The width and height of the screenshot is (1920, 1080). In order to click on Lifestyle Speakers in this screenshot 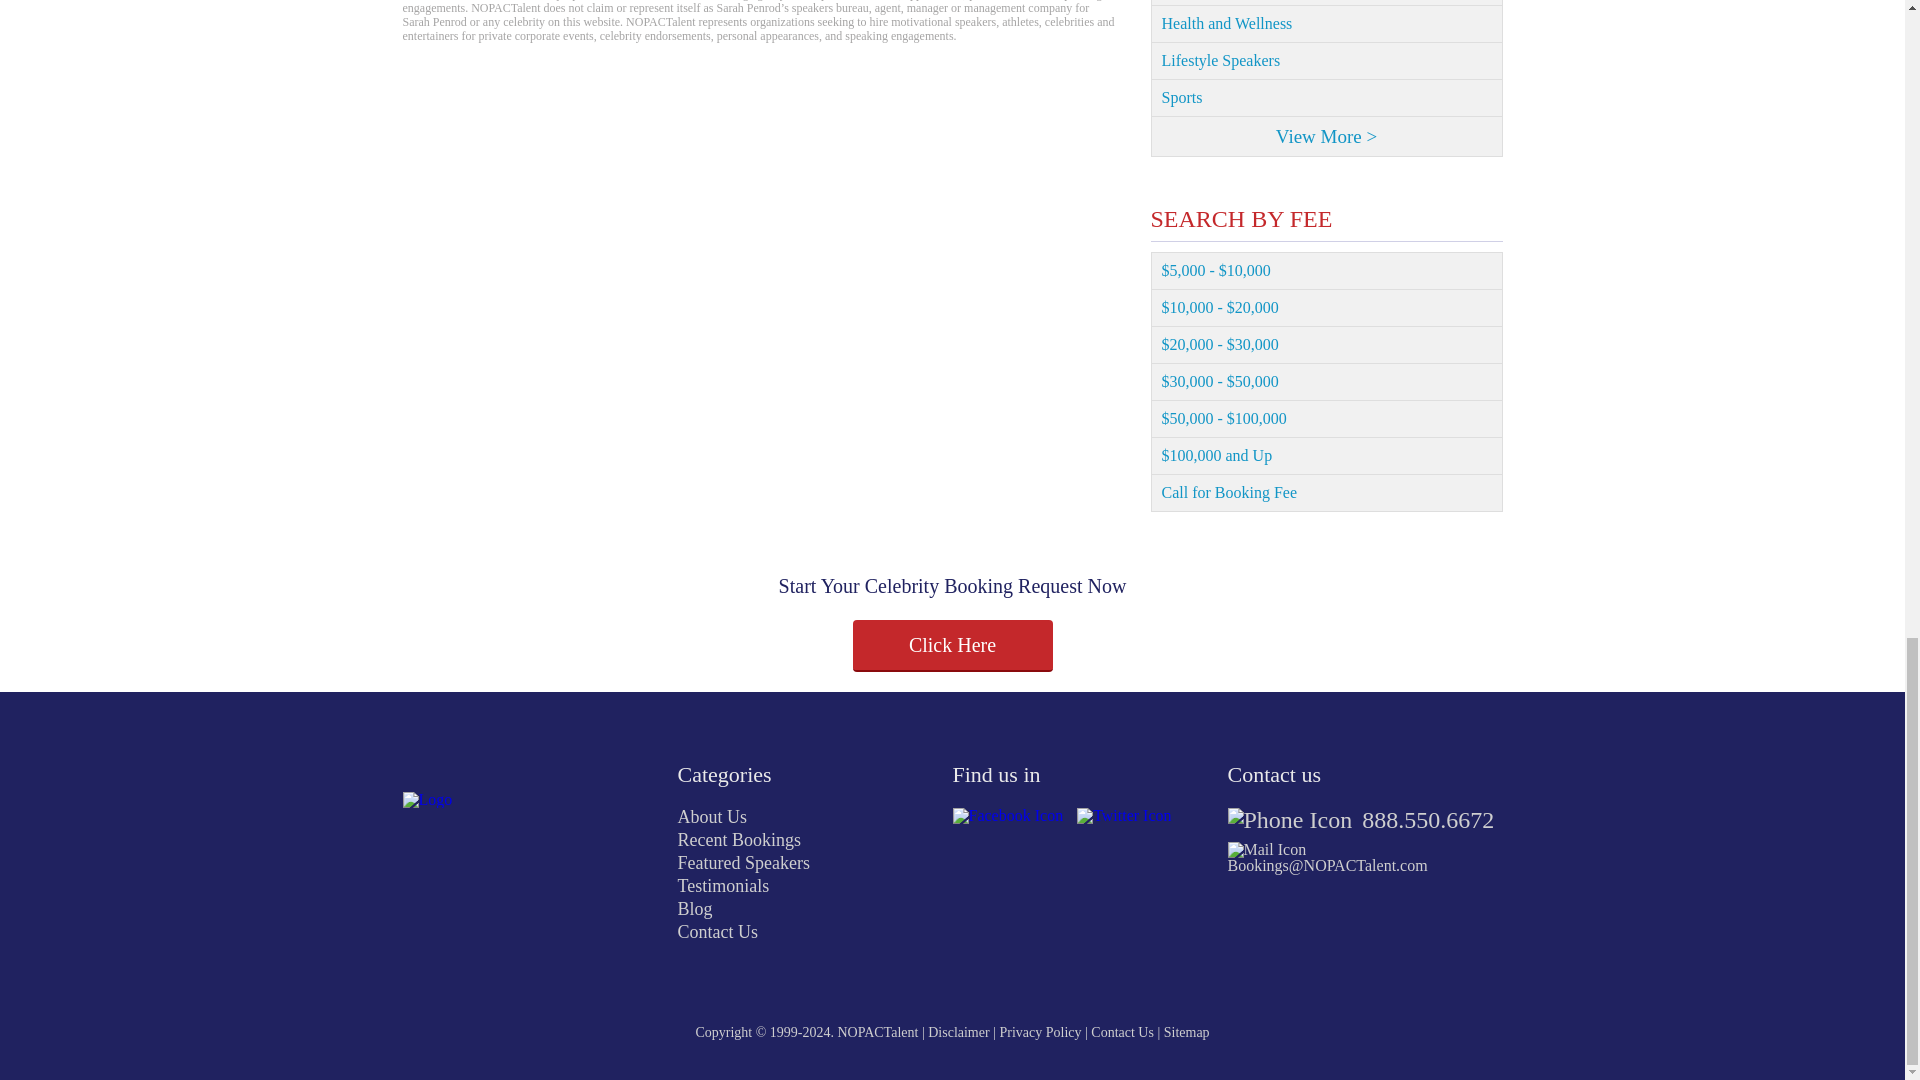, I will do `click(1326, 61)`.